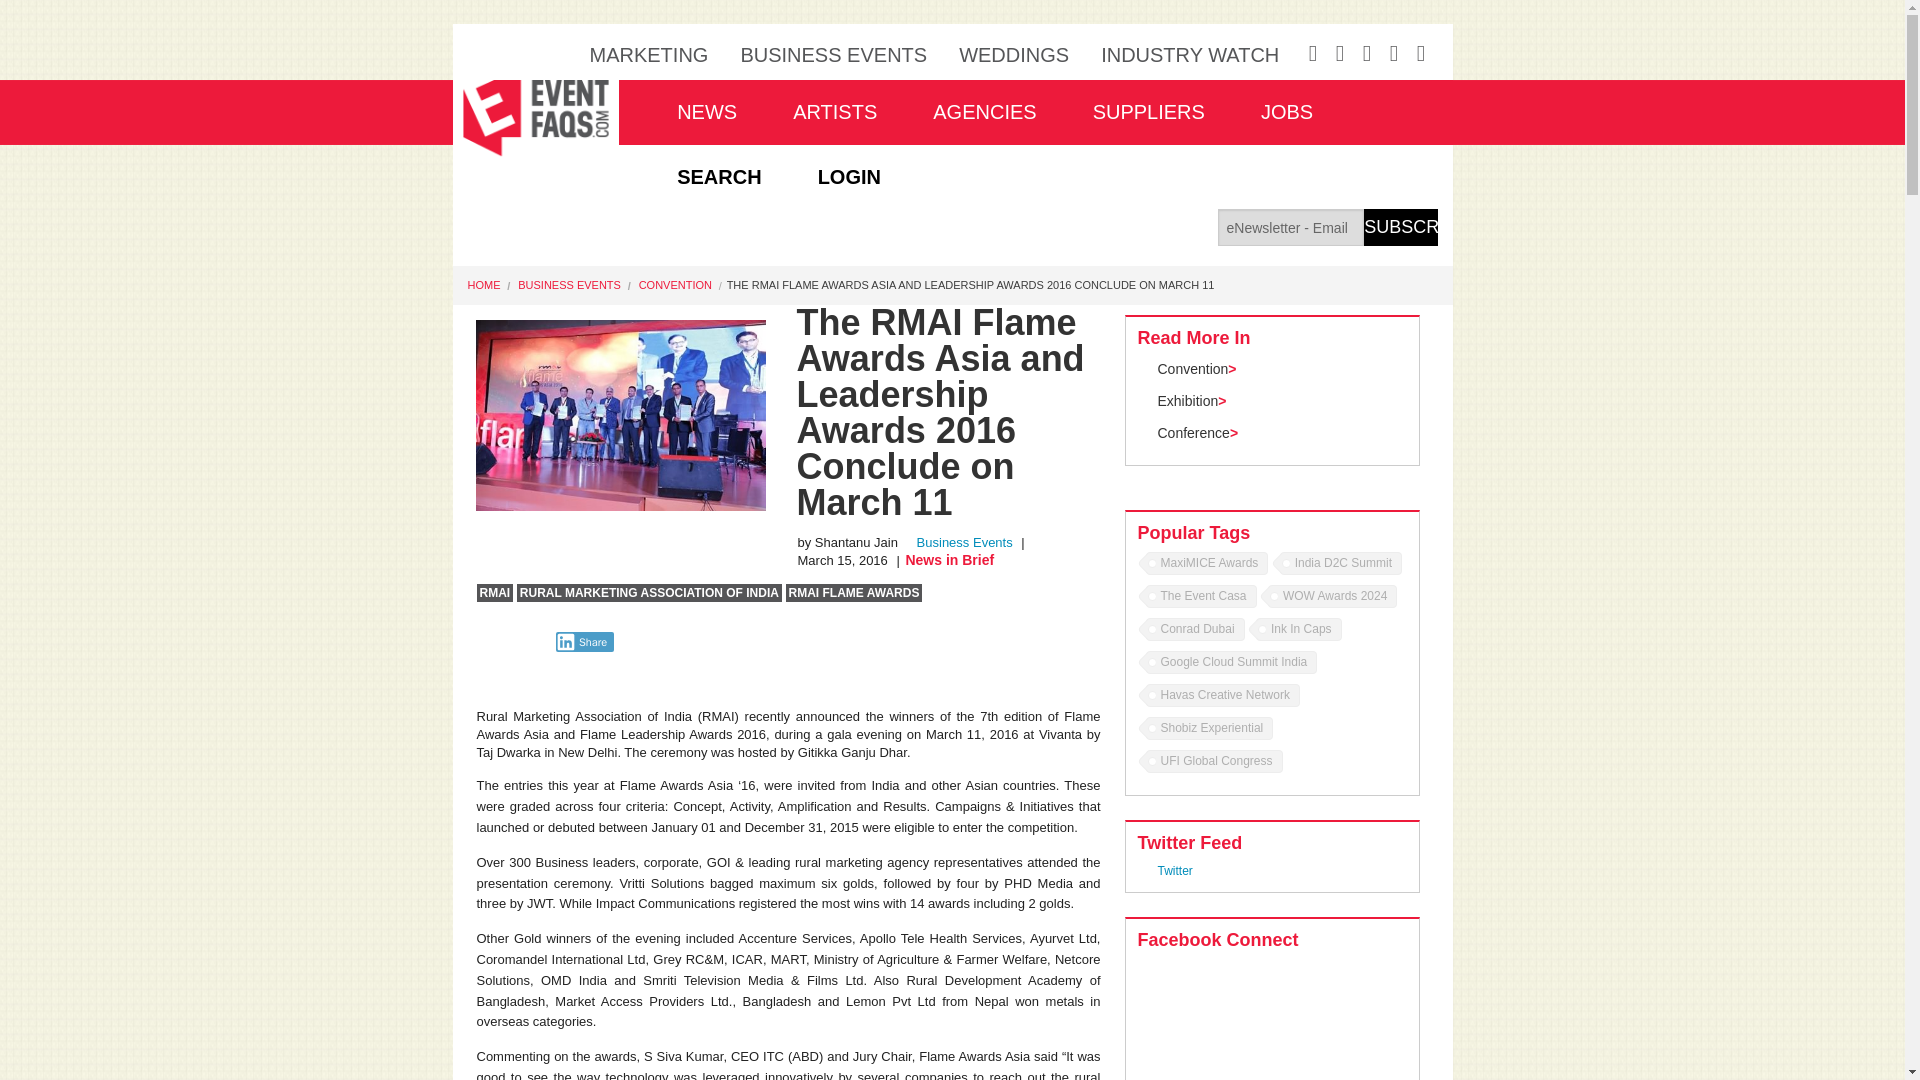 This screenshot has width=1920, height=1080. What do you see at coordinates (1189, 54) in the screenshot?
I see `INDUSTRY WATCH` at bounding box center [1189, 54].